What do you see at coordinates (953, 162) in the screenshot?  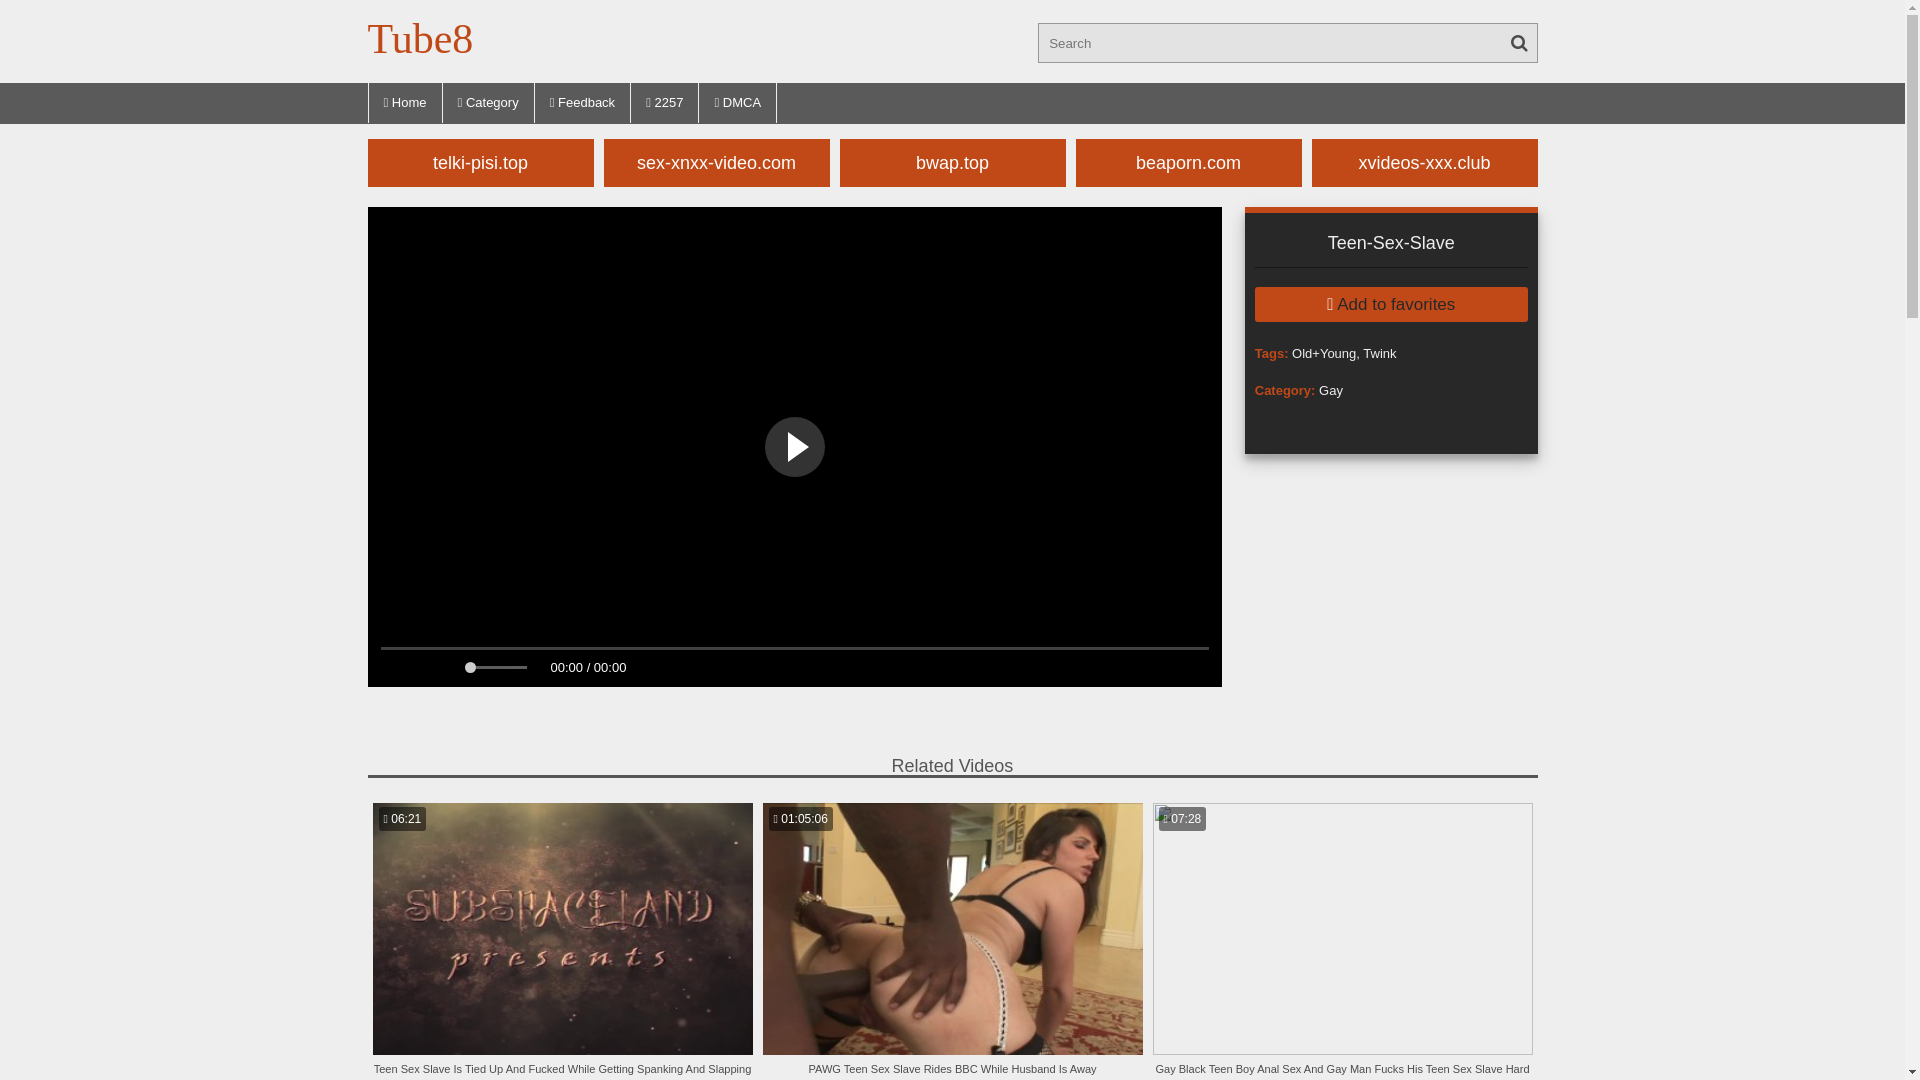 I see `bwap.top` at bounding box center [953, 162].